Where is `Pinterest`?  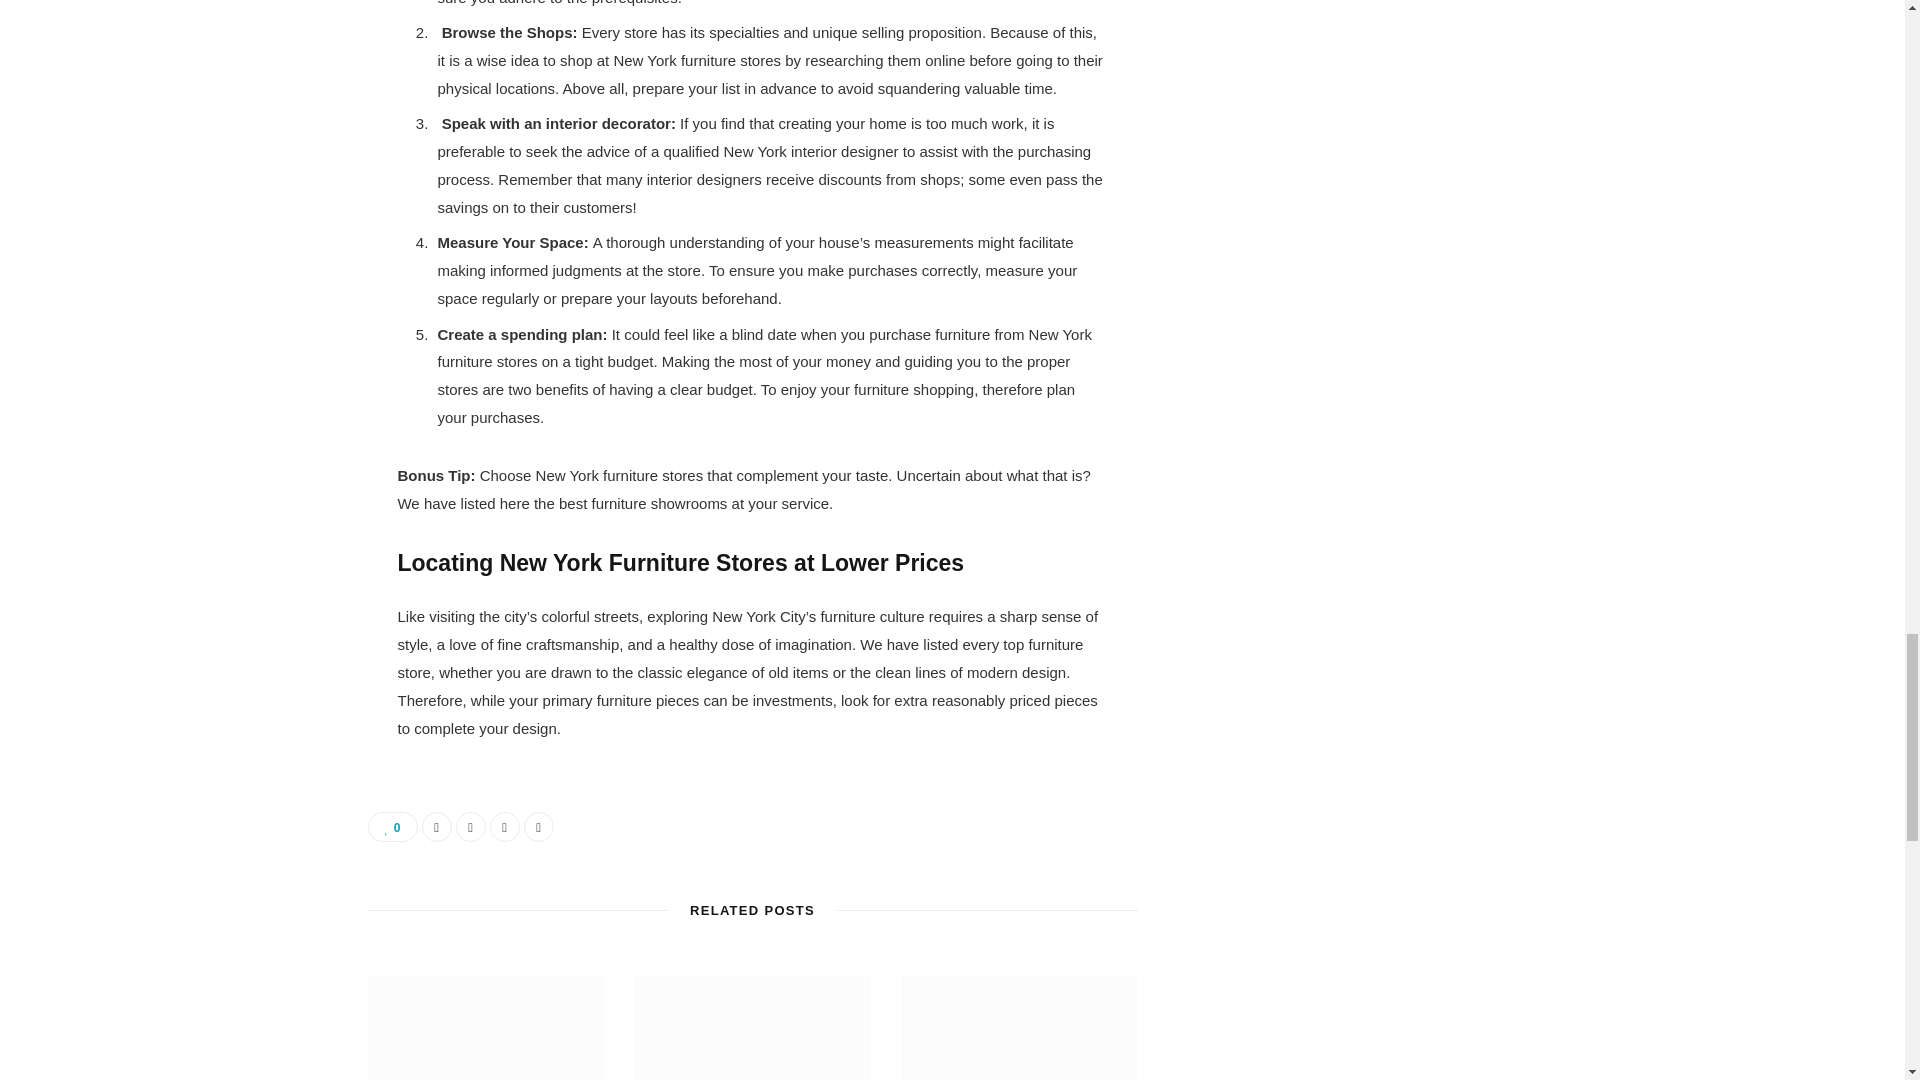
Pinterest is located at coordinates (504, 827).